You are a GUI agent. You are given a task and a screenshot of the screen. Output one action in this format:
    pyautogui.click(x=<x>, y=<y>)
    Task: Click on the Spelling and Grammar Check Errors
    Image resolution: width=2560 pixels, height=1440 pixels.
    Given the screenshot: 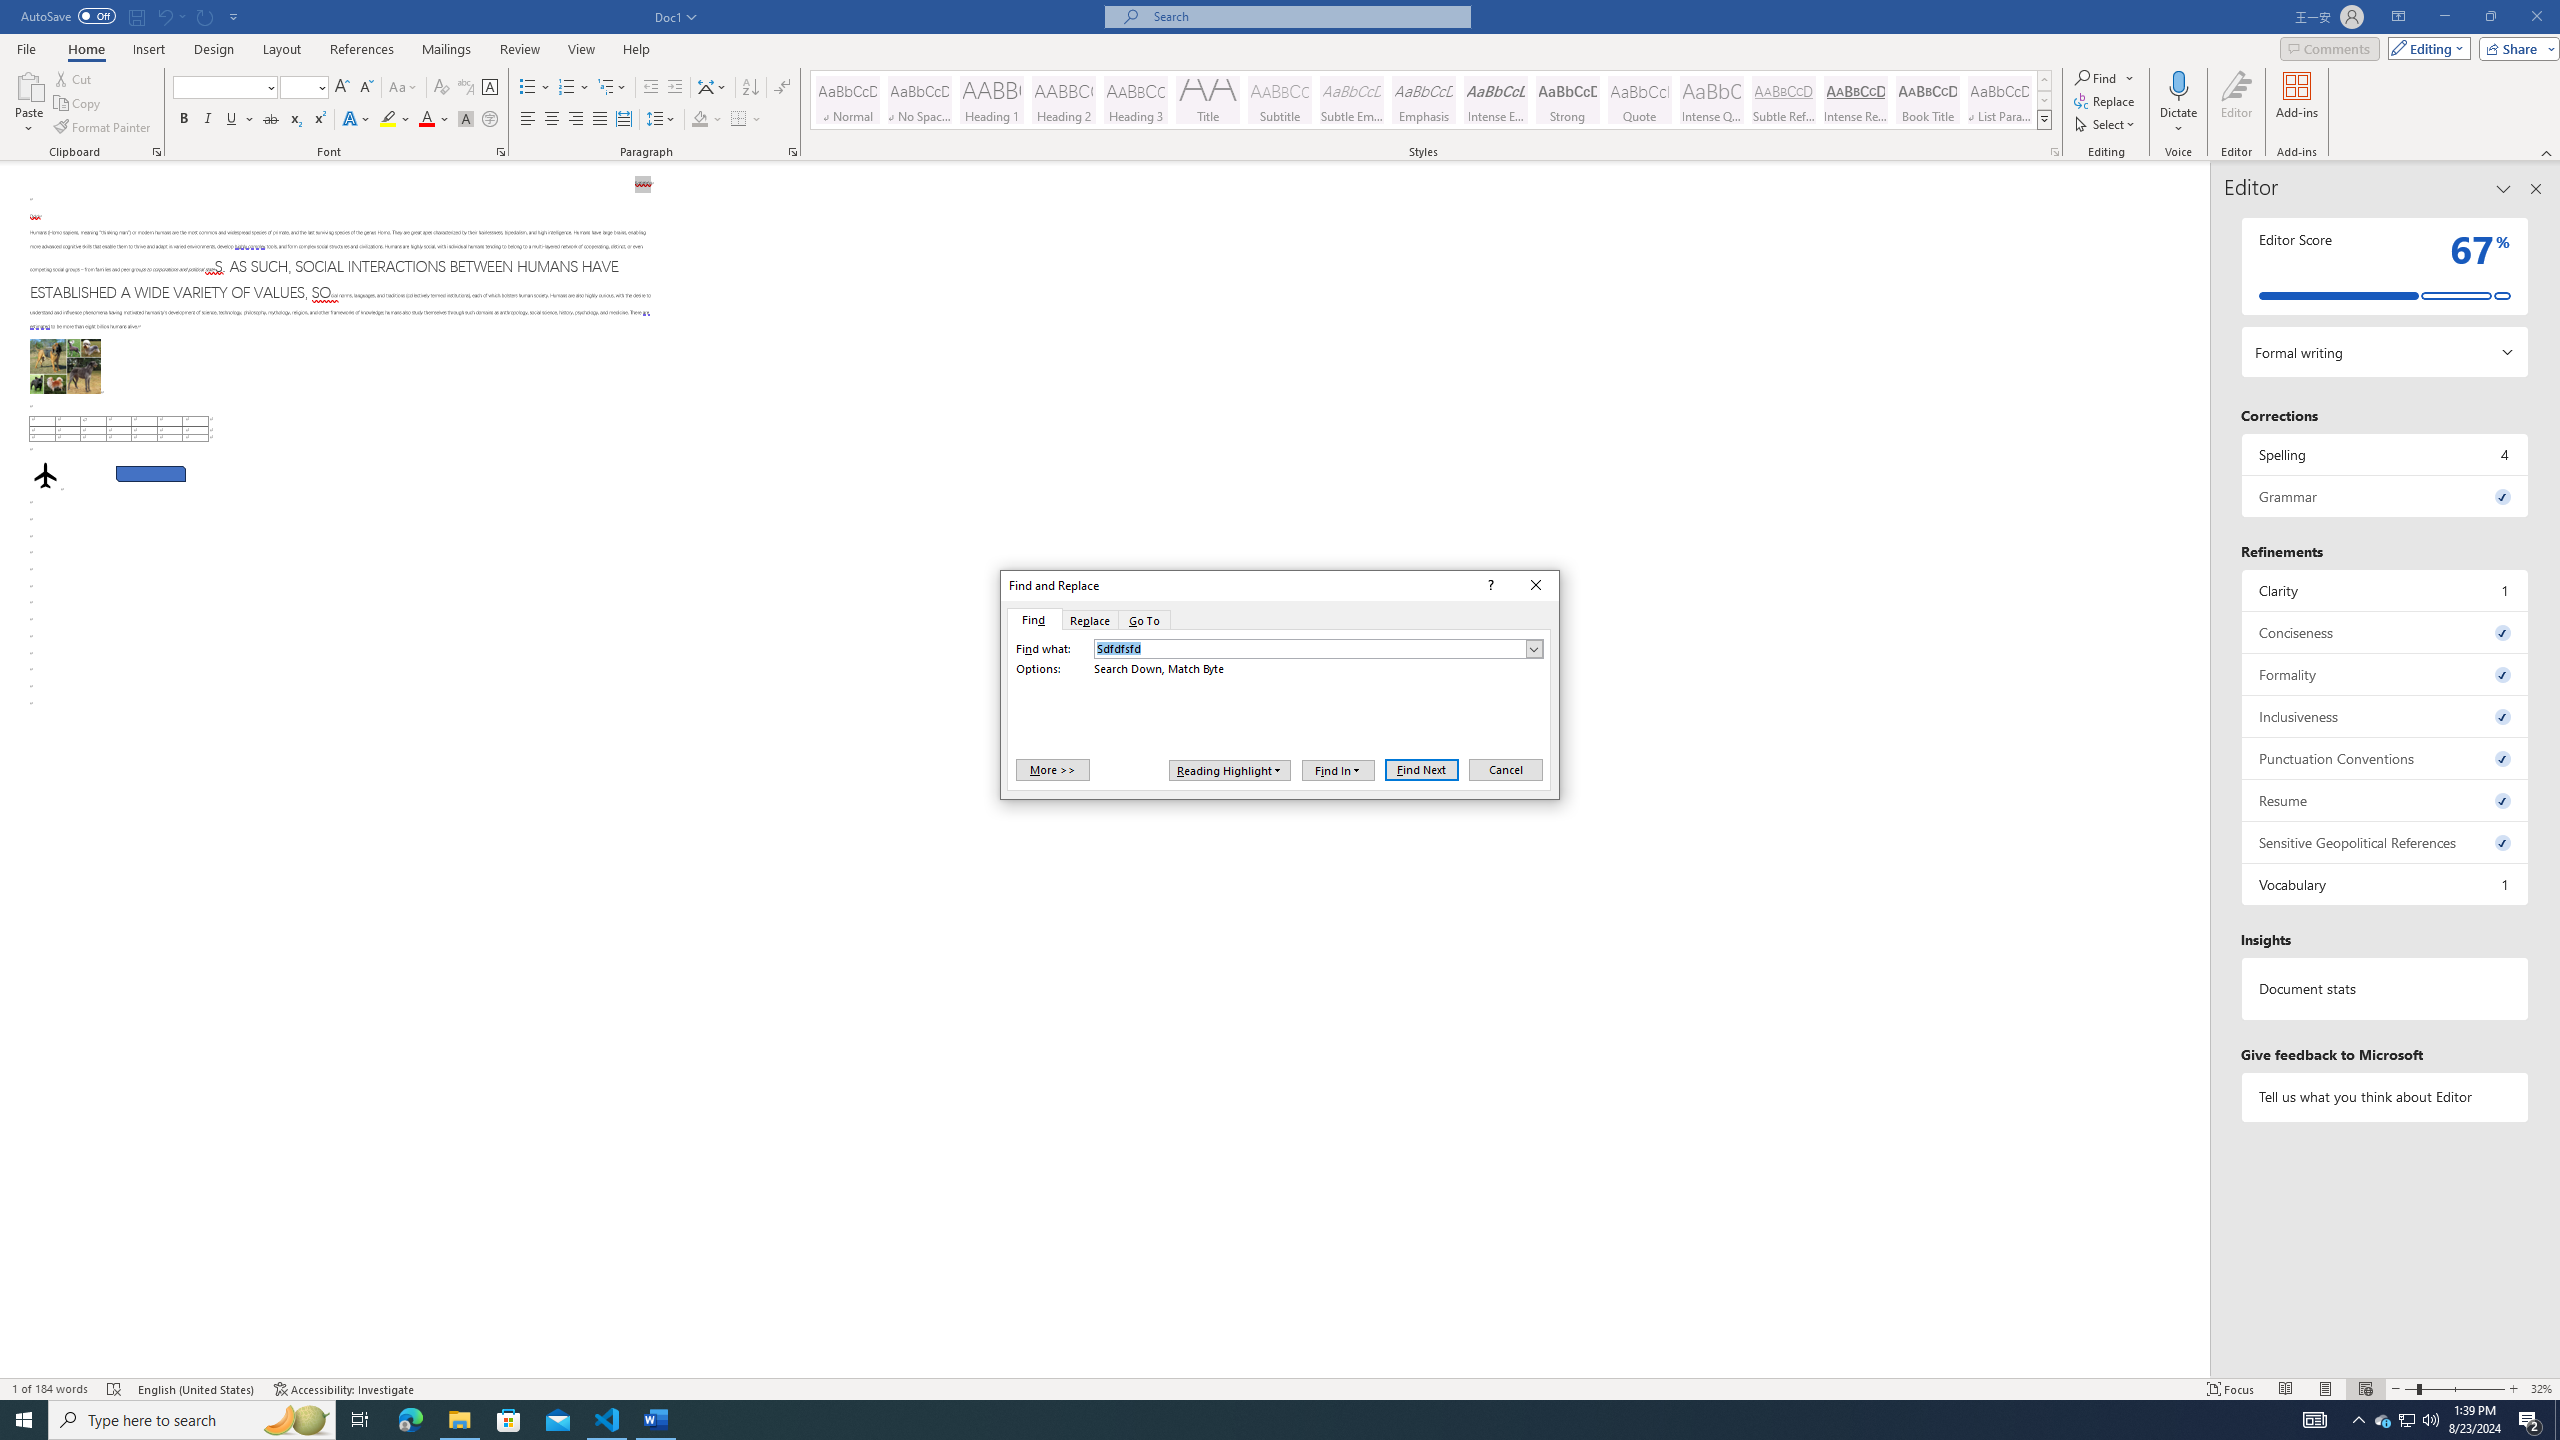 What is the action you would take?
    pyautogui.click(x=114, y=1389)
    